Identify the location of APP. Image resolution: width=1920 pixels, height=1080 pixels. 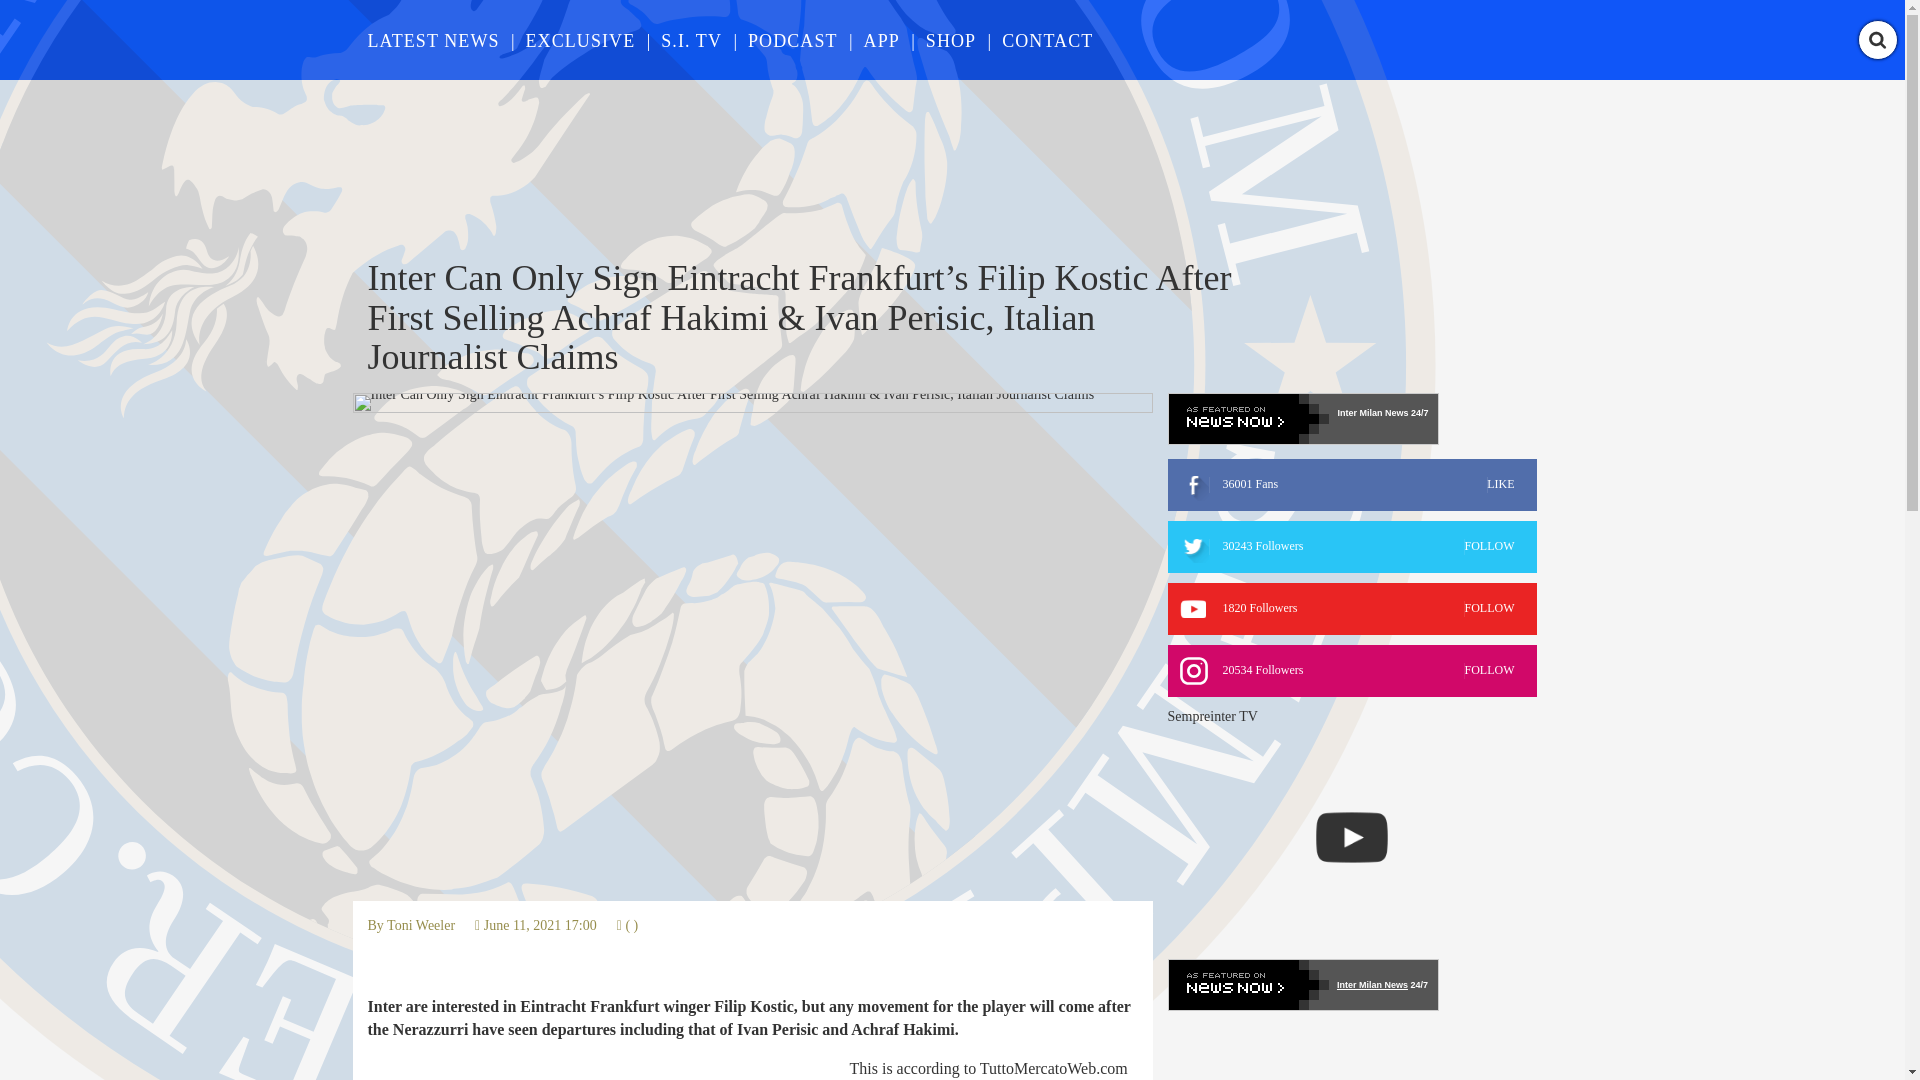
(1352, 546).